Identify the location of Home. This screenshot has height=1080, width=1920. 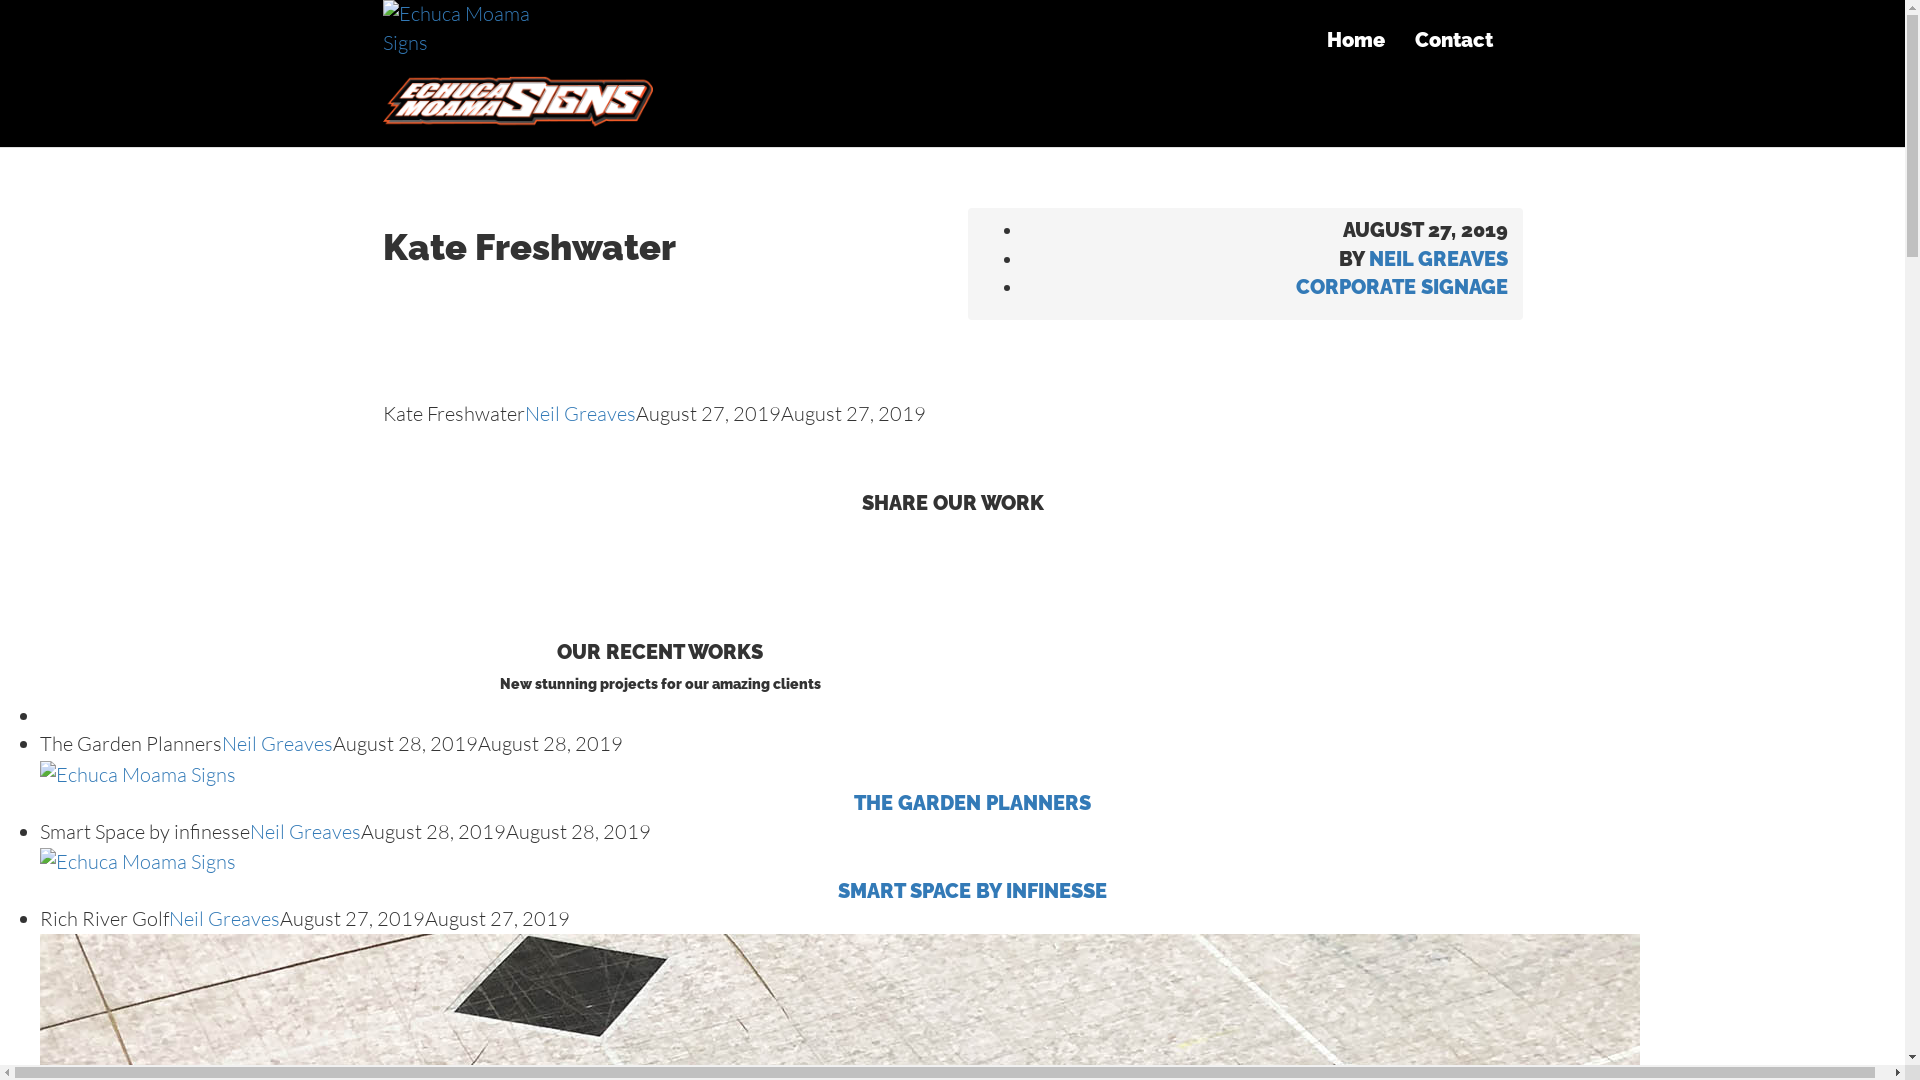
(1356, 40).